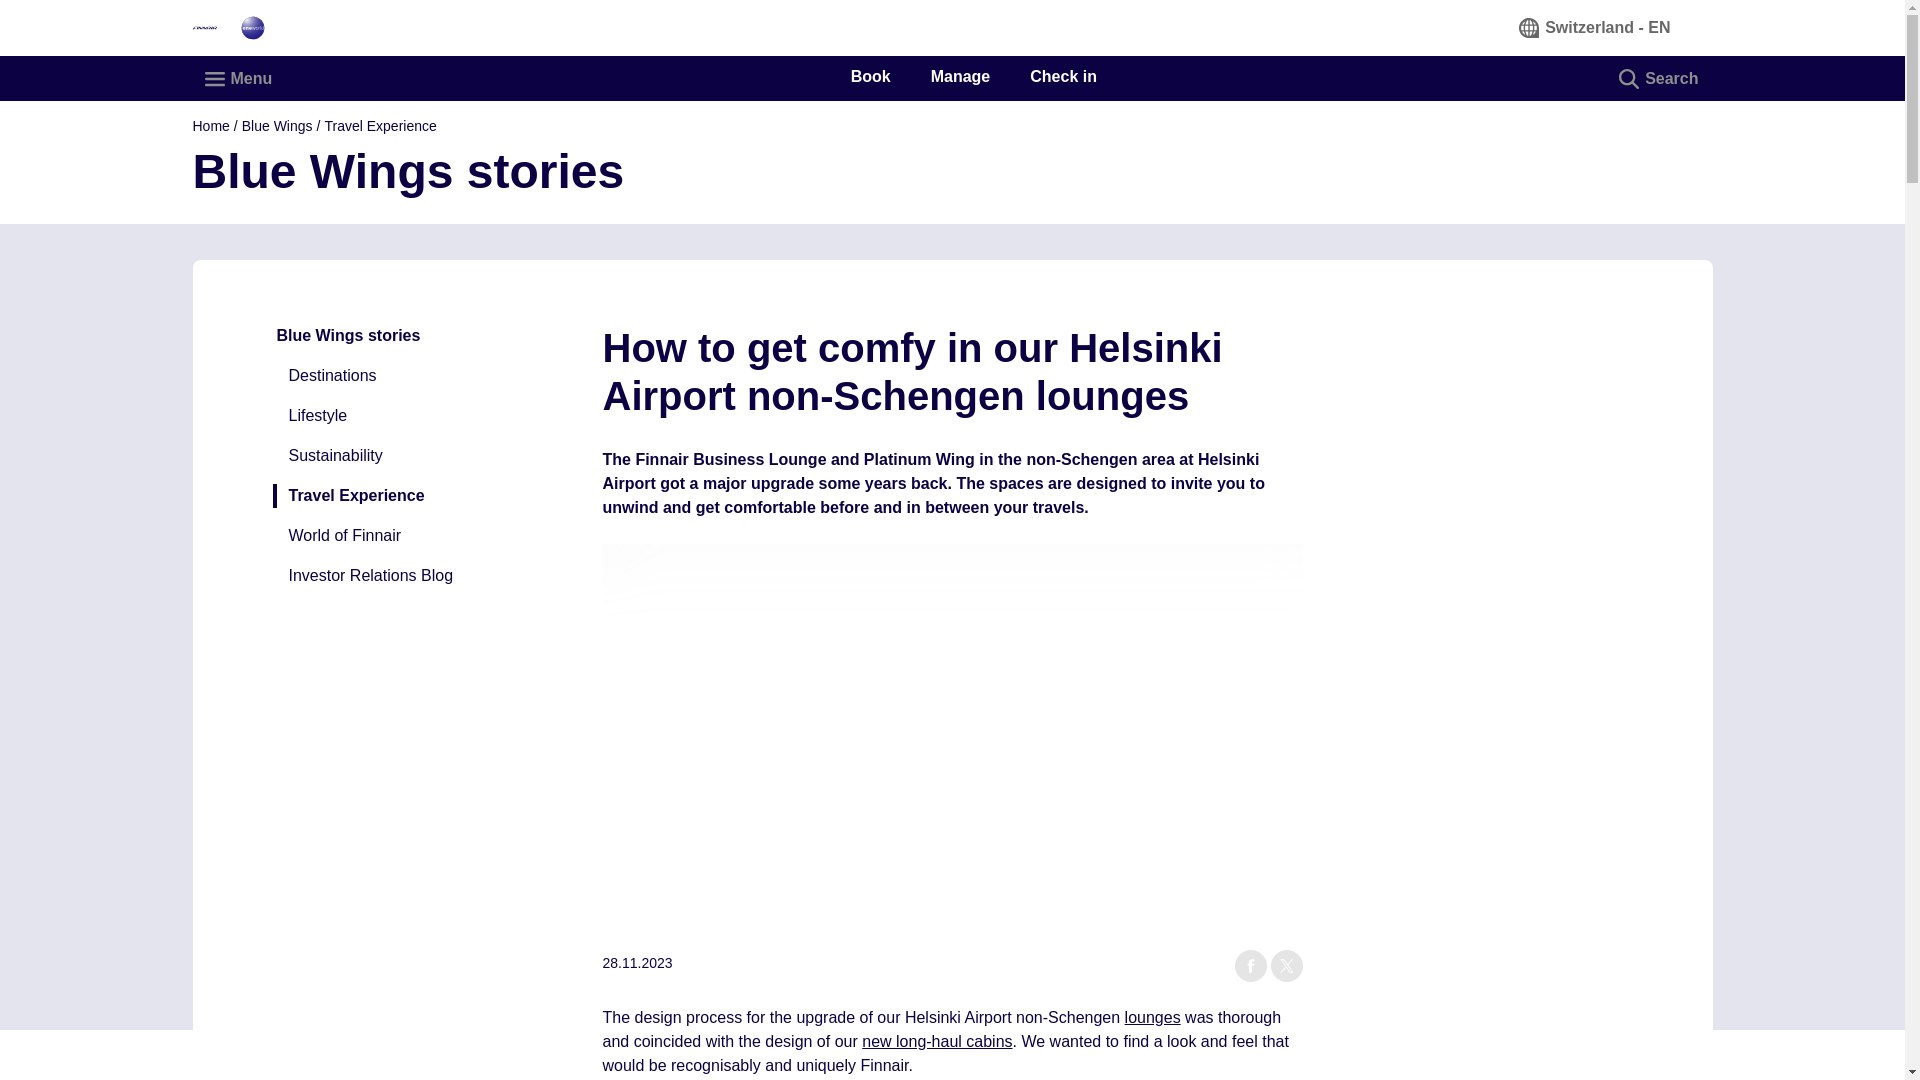 The height and width of the screenshot is (1080, 1920). Describe the element at coordinates (1595, 27) in the screenshot. I see `Switzerland - EN` at that location.